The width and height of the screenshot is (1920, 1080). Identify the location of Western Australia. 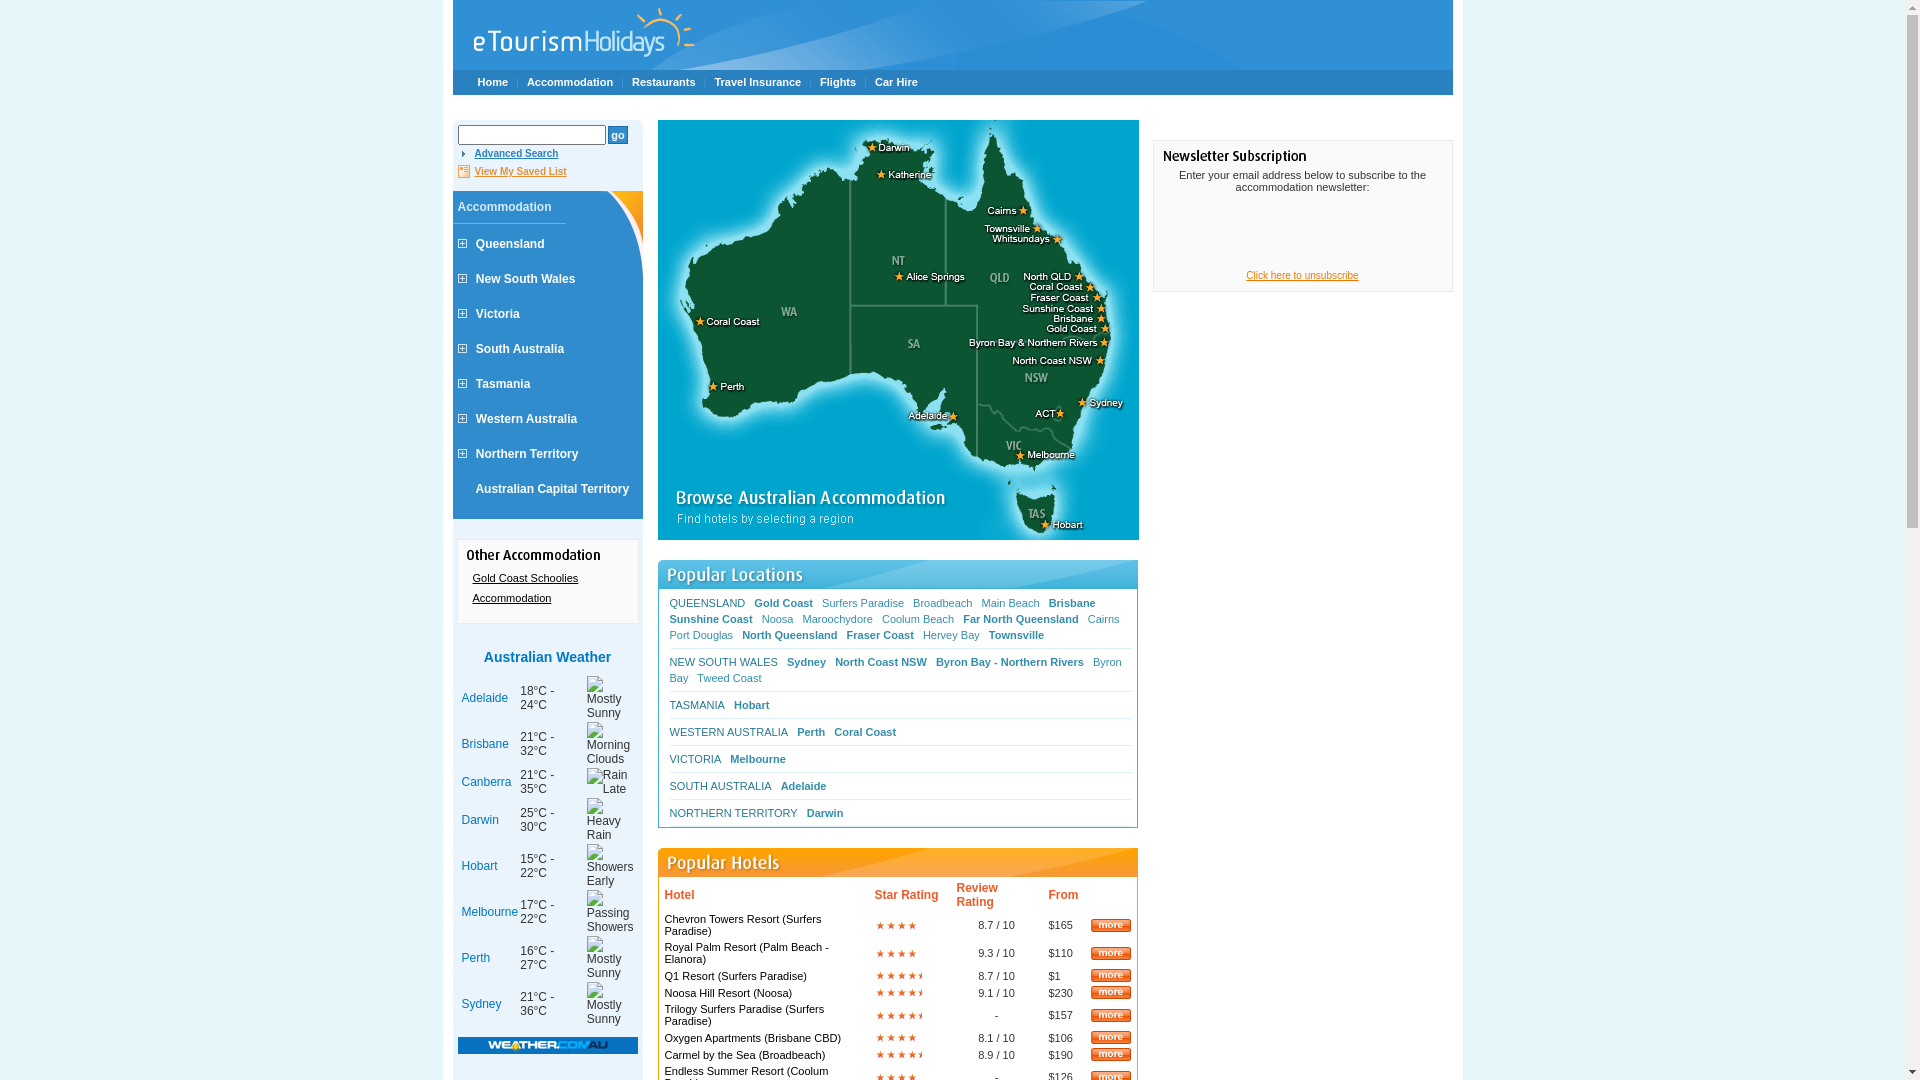
(526, 419).